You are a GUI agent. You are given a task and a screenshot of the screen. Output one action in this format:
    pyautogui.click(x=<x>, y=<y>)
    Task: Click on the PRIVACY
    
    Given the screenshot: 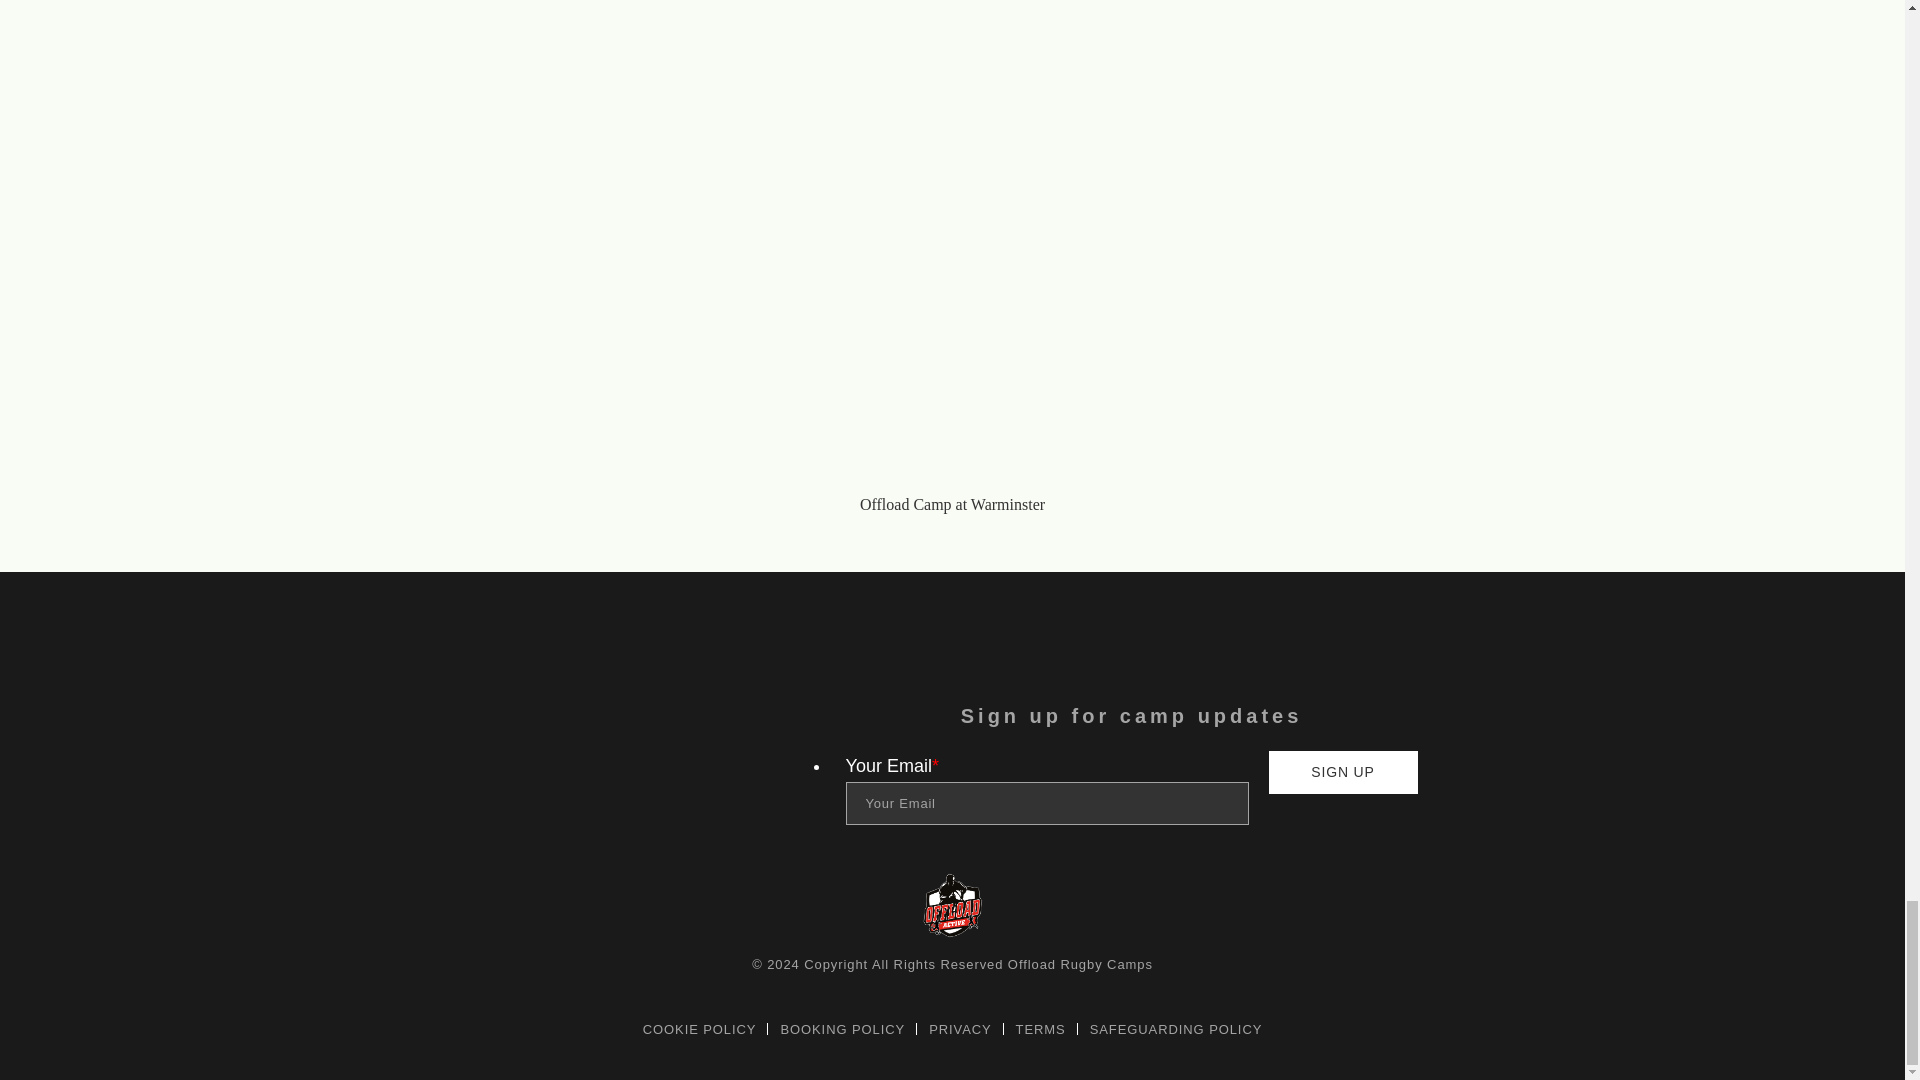 What is the action you would take?
    pyautogui.click(x=960, y=1028)
    